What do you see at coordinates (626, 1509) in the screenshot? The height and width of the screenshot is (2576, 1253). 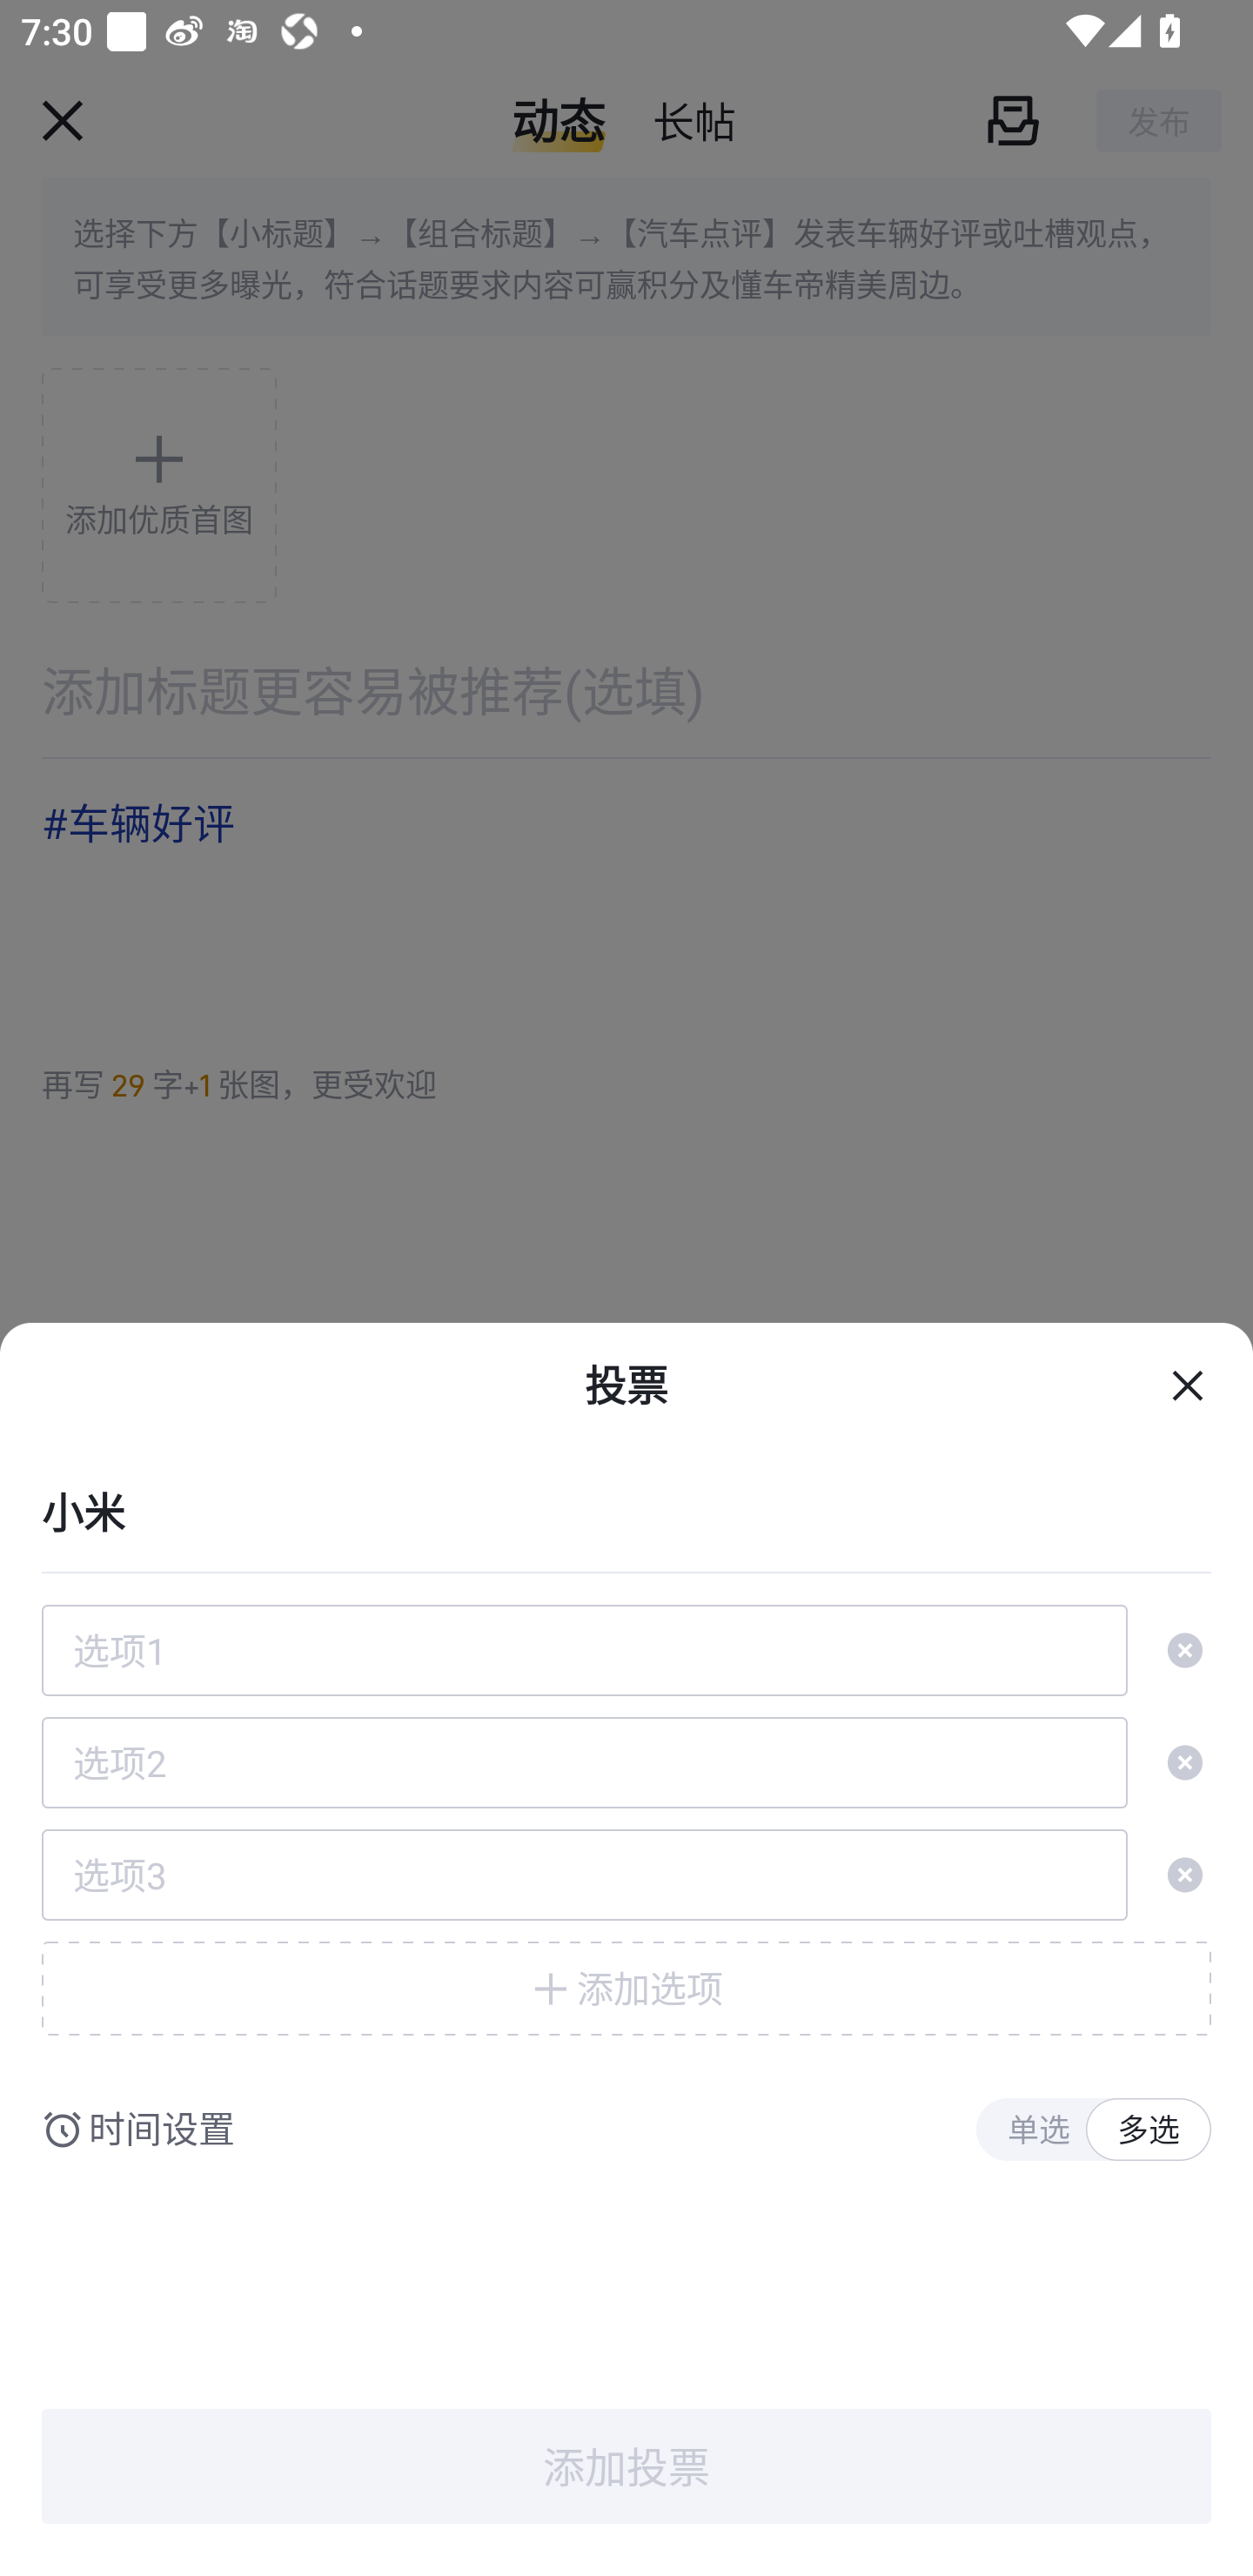 I see `小米` at bounding box center [626, 1509].